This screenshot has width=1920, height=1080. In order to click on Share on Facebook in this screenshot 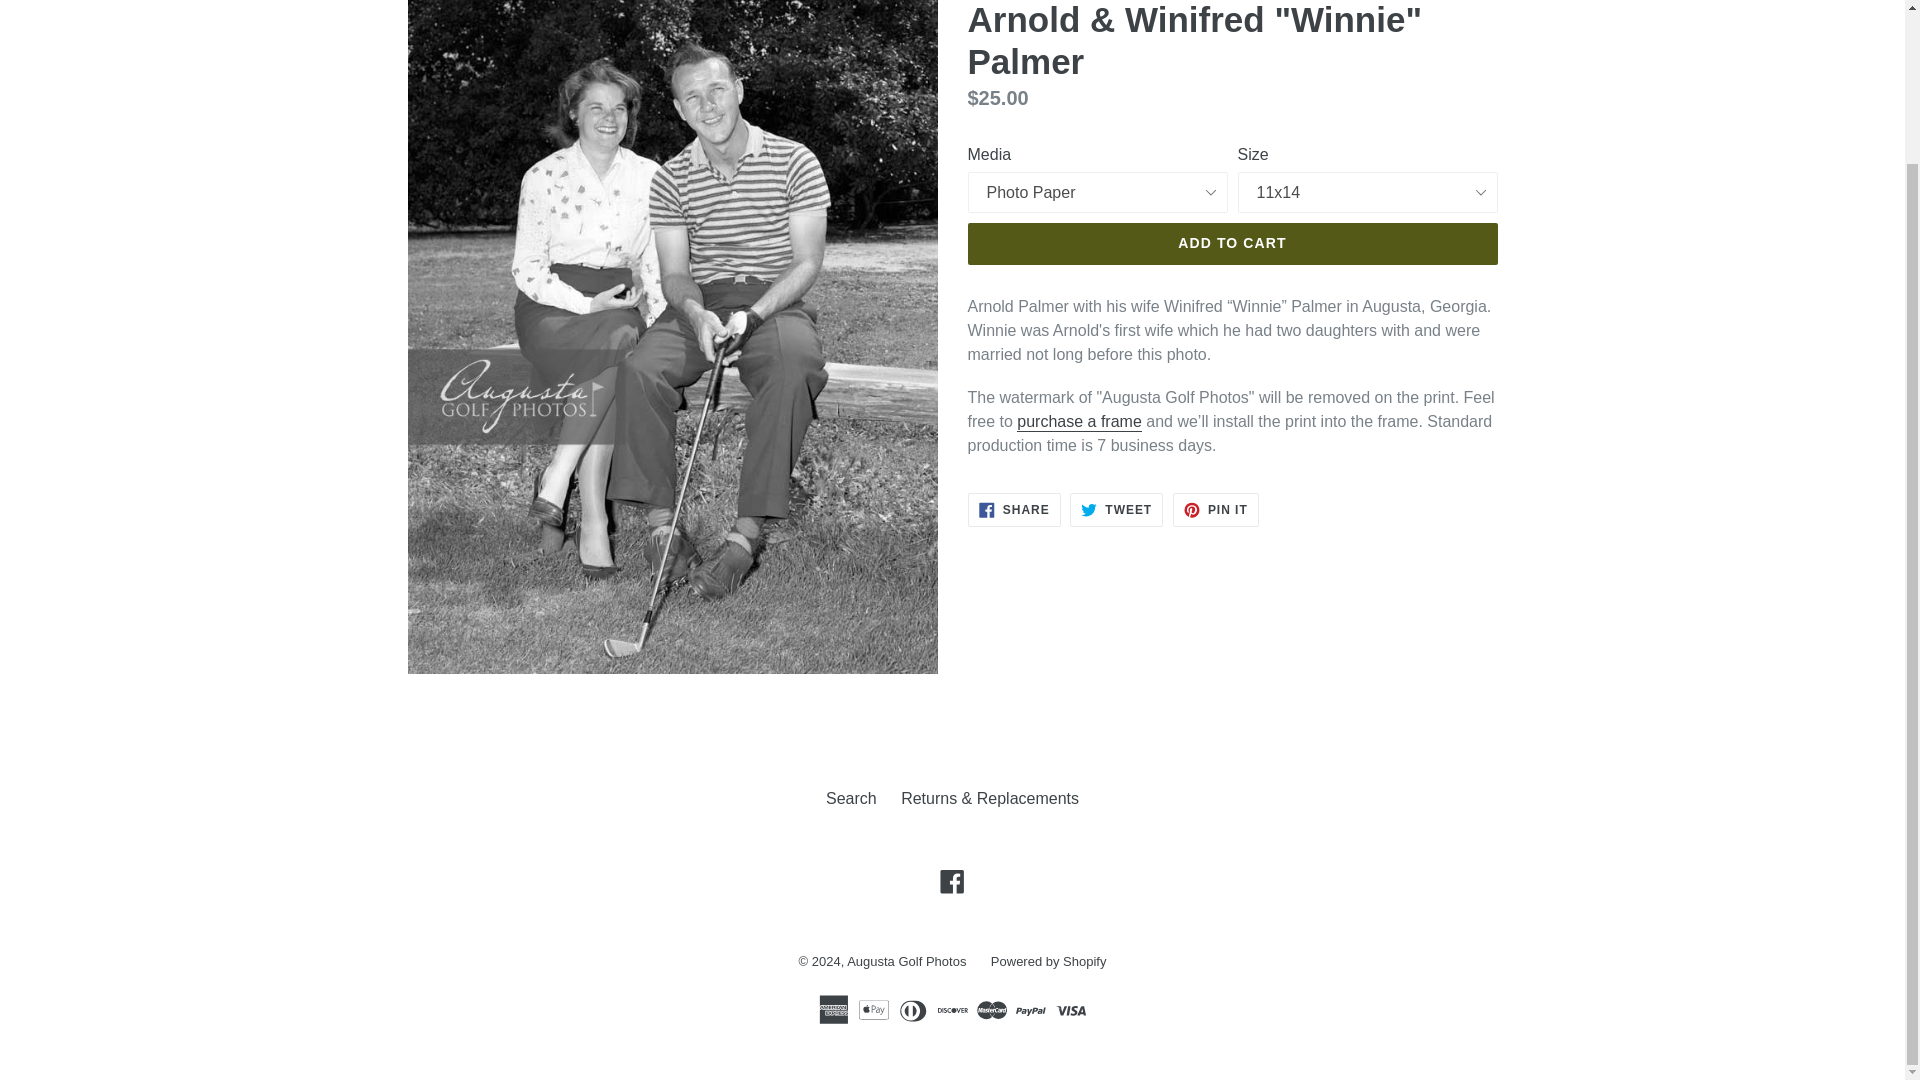, I will do `click(1216, 510)`.